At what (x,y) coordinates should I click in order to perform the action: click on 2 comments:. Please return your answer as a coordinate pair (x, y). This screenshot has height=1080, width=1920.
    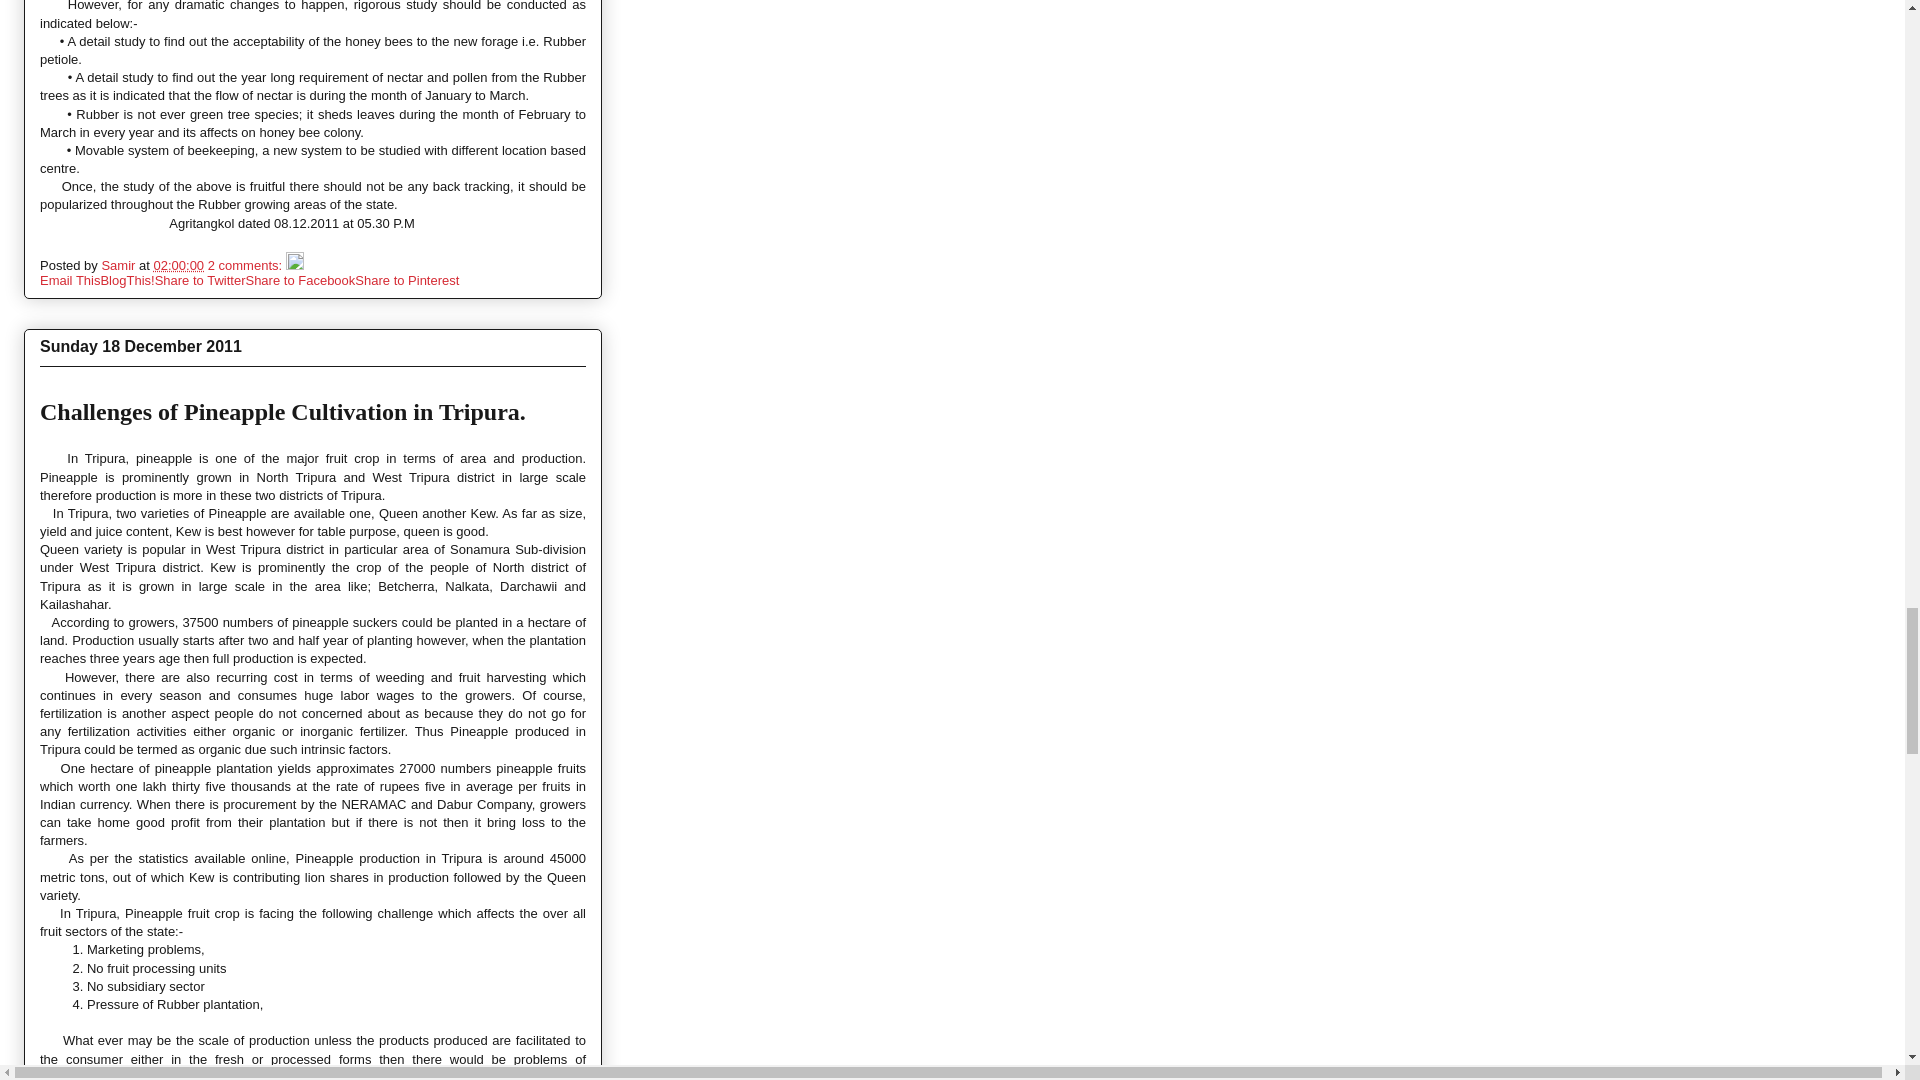
    Looking at the image, I should click on (246, 266).